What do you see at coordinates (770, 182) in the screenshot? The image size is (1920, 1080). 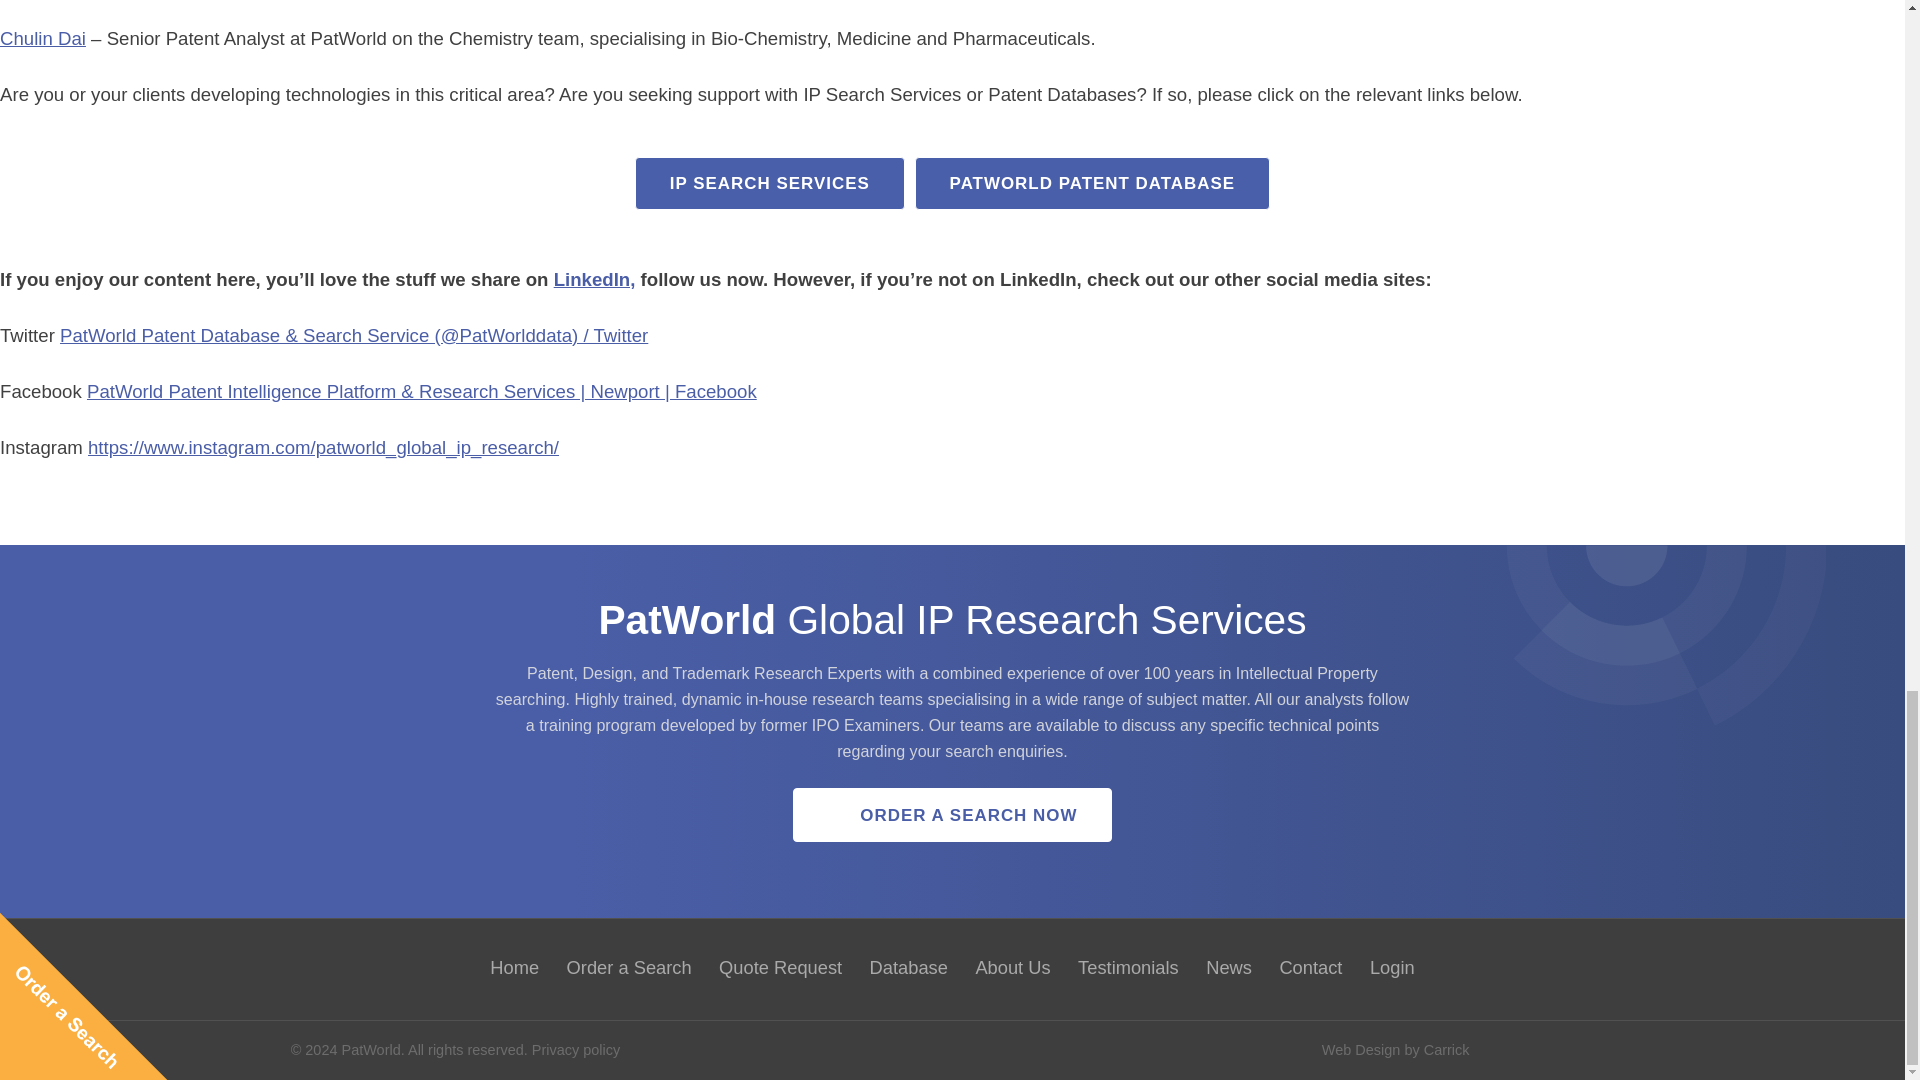 I see `IP SEARCH SERVICES` at bounding box center [770, 182].